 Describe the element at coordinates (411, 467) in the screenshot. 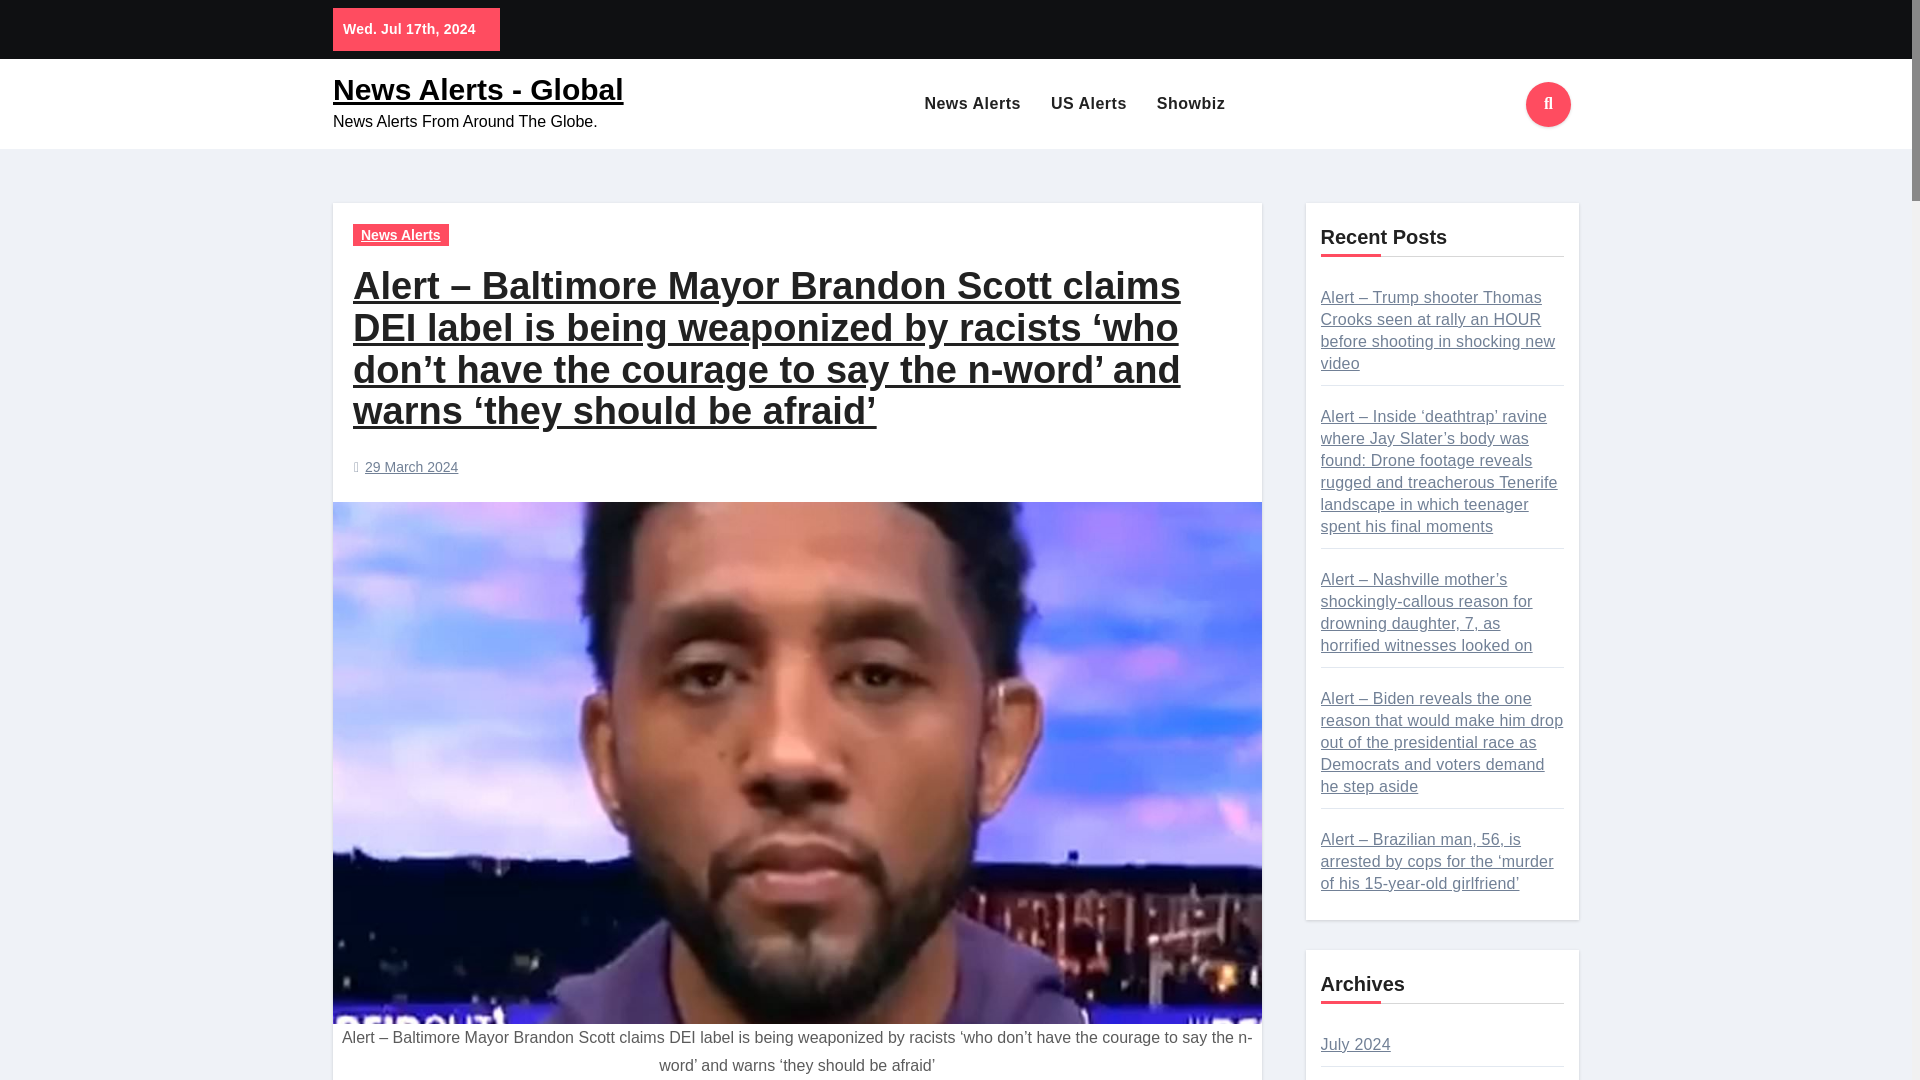

I see `29 March 2024` at that location.